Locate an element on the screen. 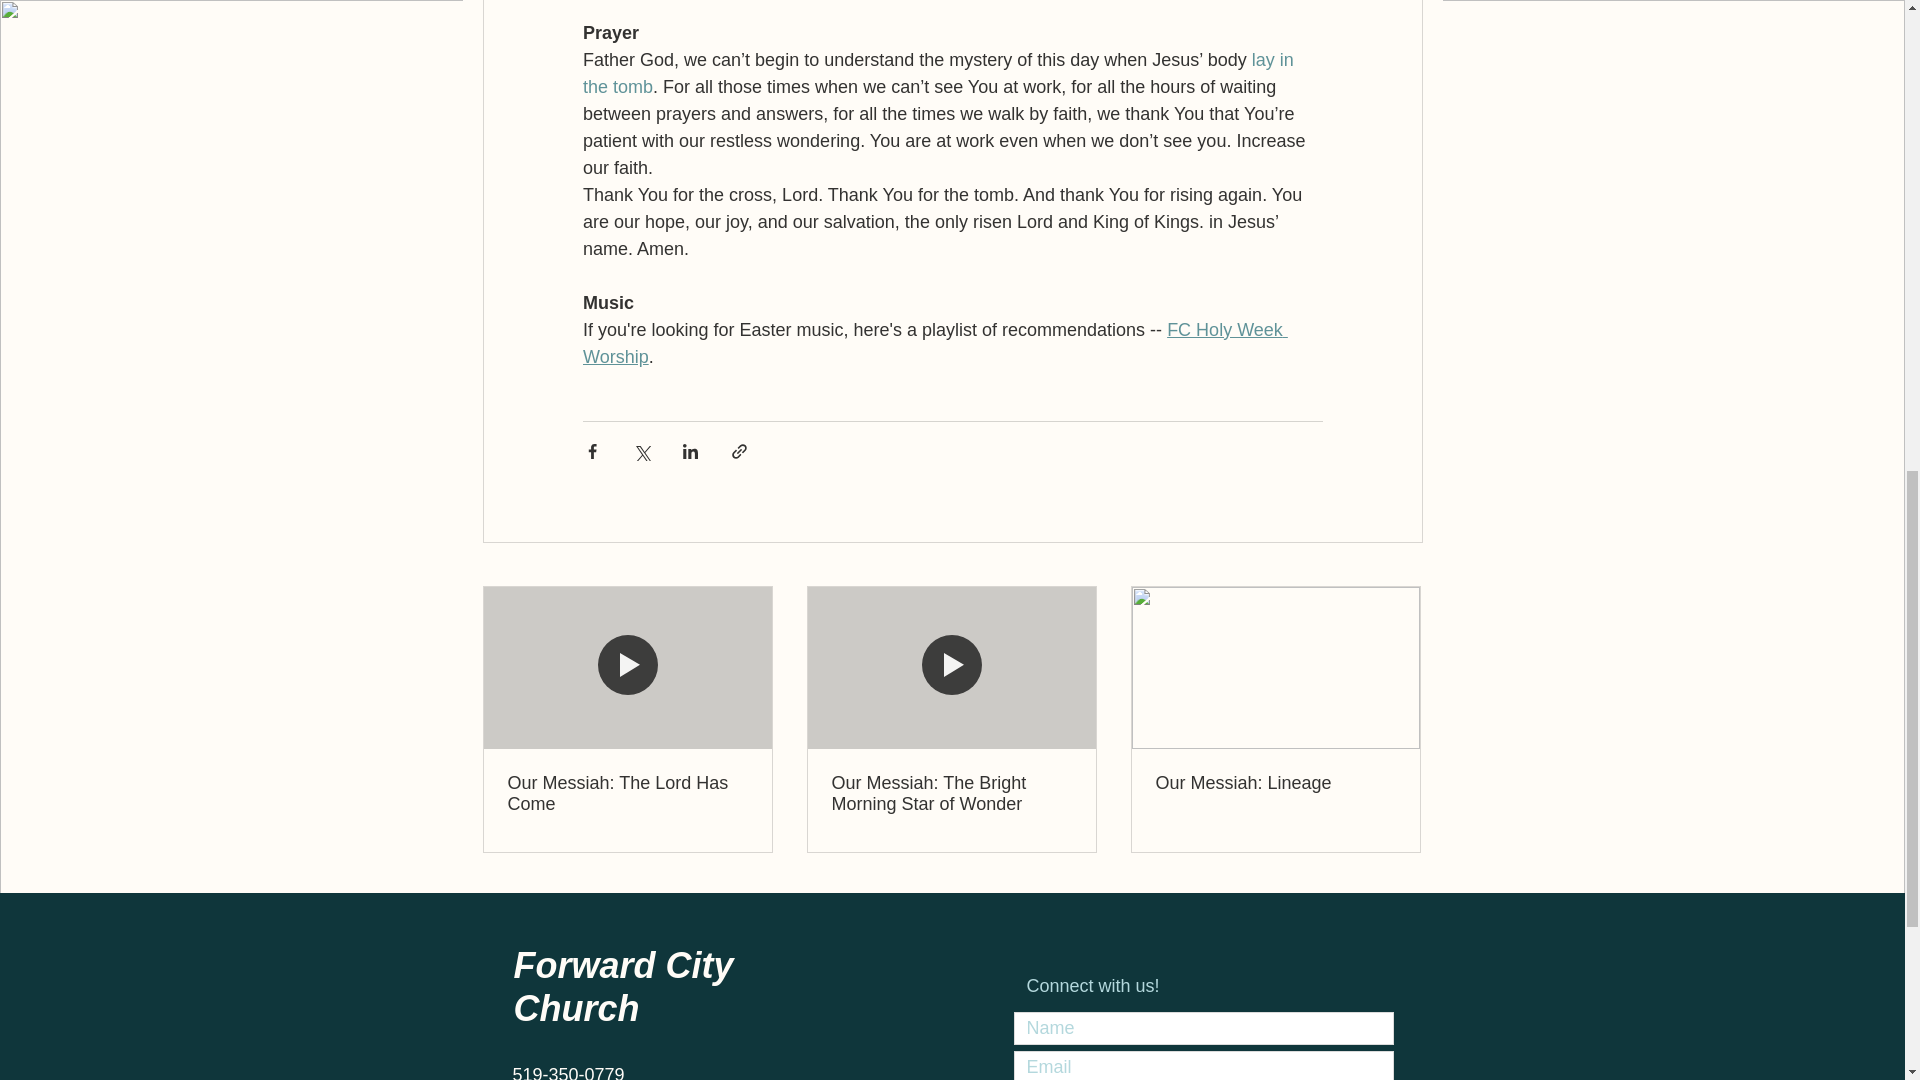 The width and height of the screenshot is (1920, 1080). Our Messiah: Lineage is located at coordinates (1275, 783).